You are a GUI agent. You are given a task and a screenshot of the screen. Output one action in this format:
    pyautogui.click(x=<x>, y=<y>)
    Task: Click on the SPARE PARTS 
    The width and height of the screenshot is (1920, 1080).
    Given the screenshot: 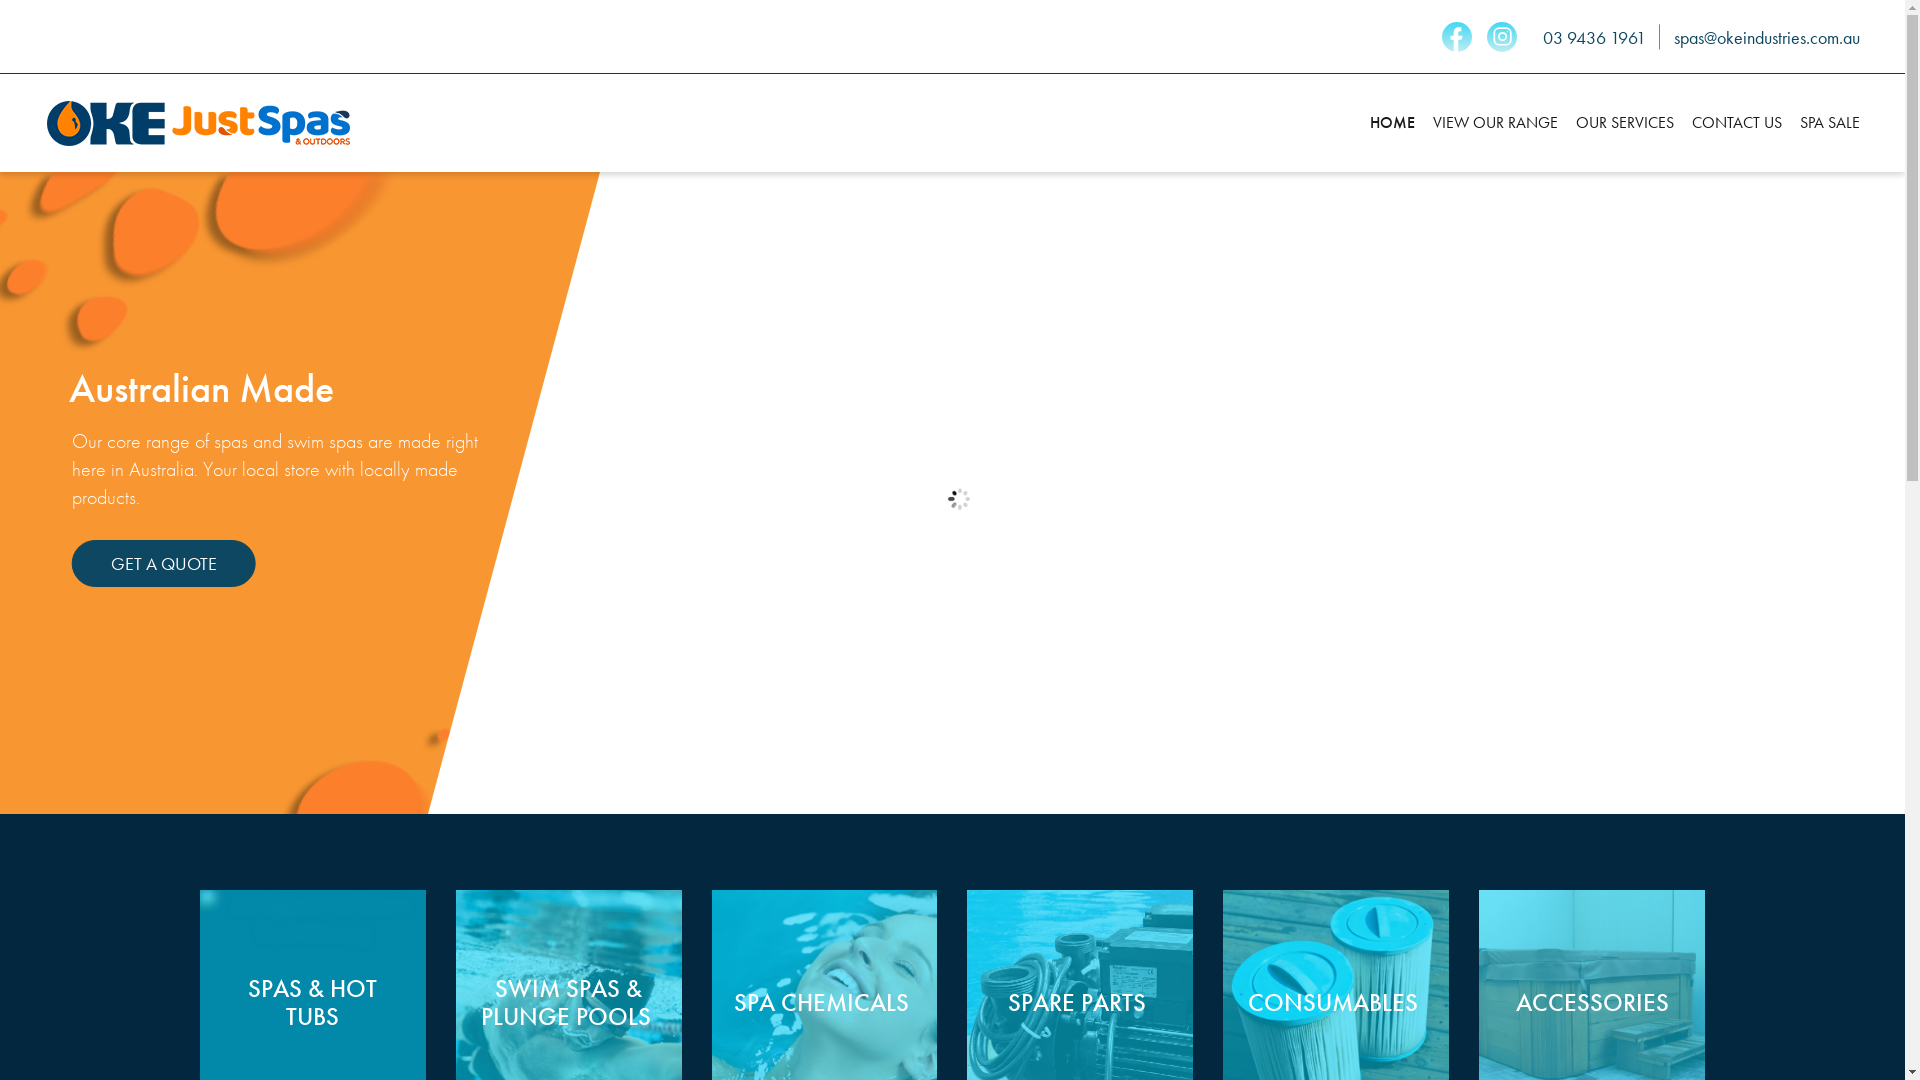 What is the action you would take?
    pyautogui.click(x=1080, y=1003)
    